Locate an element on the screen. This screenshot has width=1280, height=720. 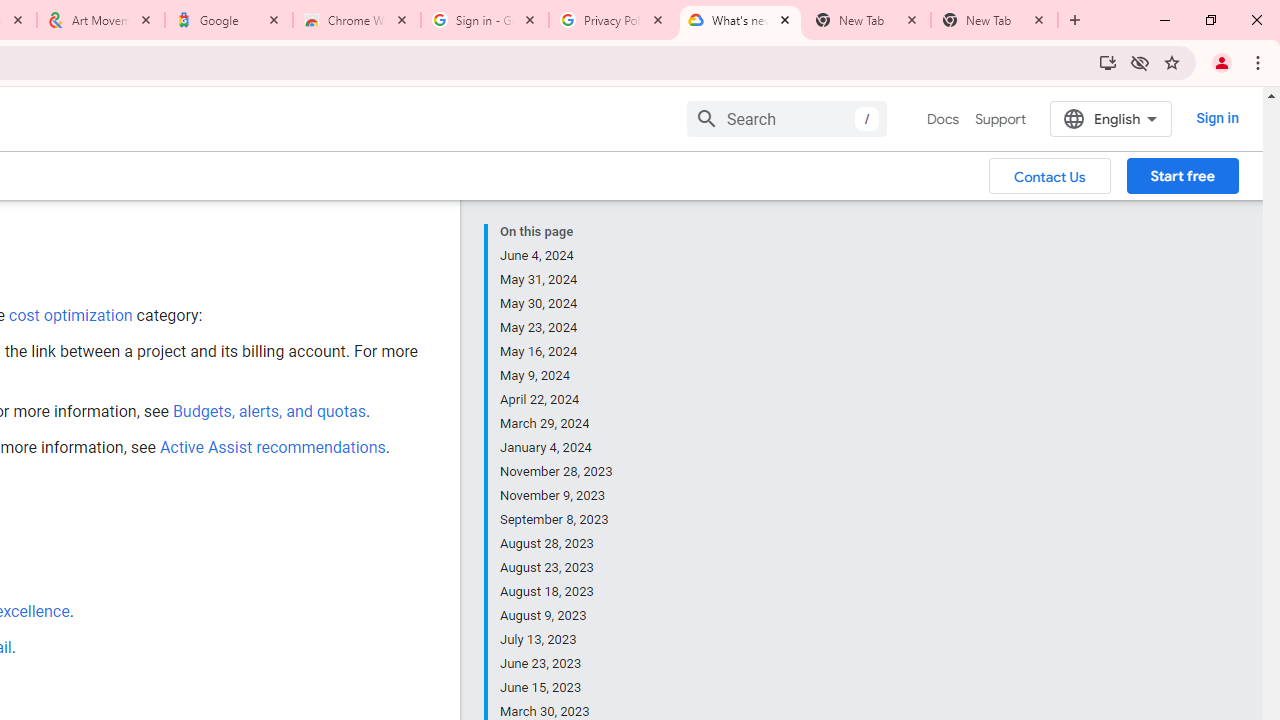
June 23, 2023 is located at coordinates (557, 664).